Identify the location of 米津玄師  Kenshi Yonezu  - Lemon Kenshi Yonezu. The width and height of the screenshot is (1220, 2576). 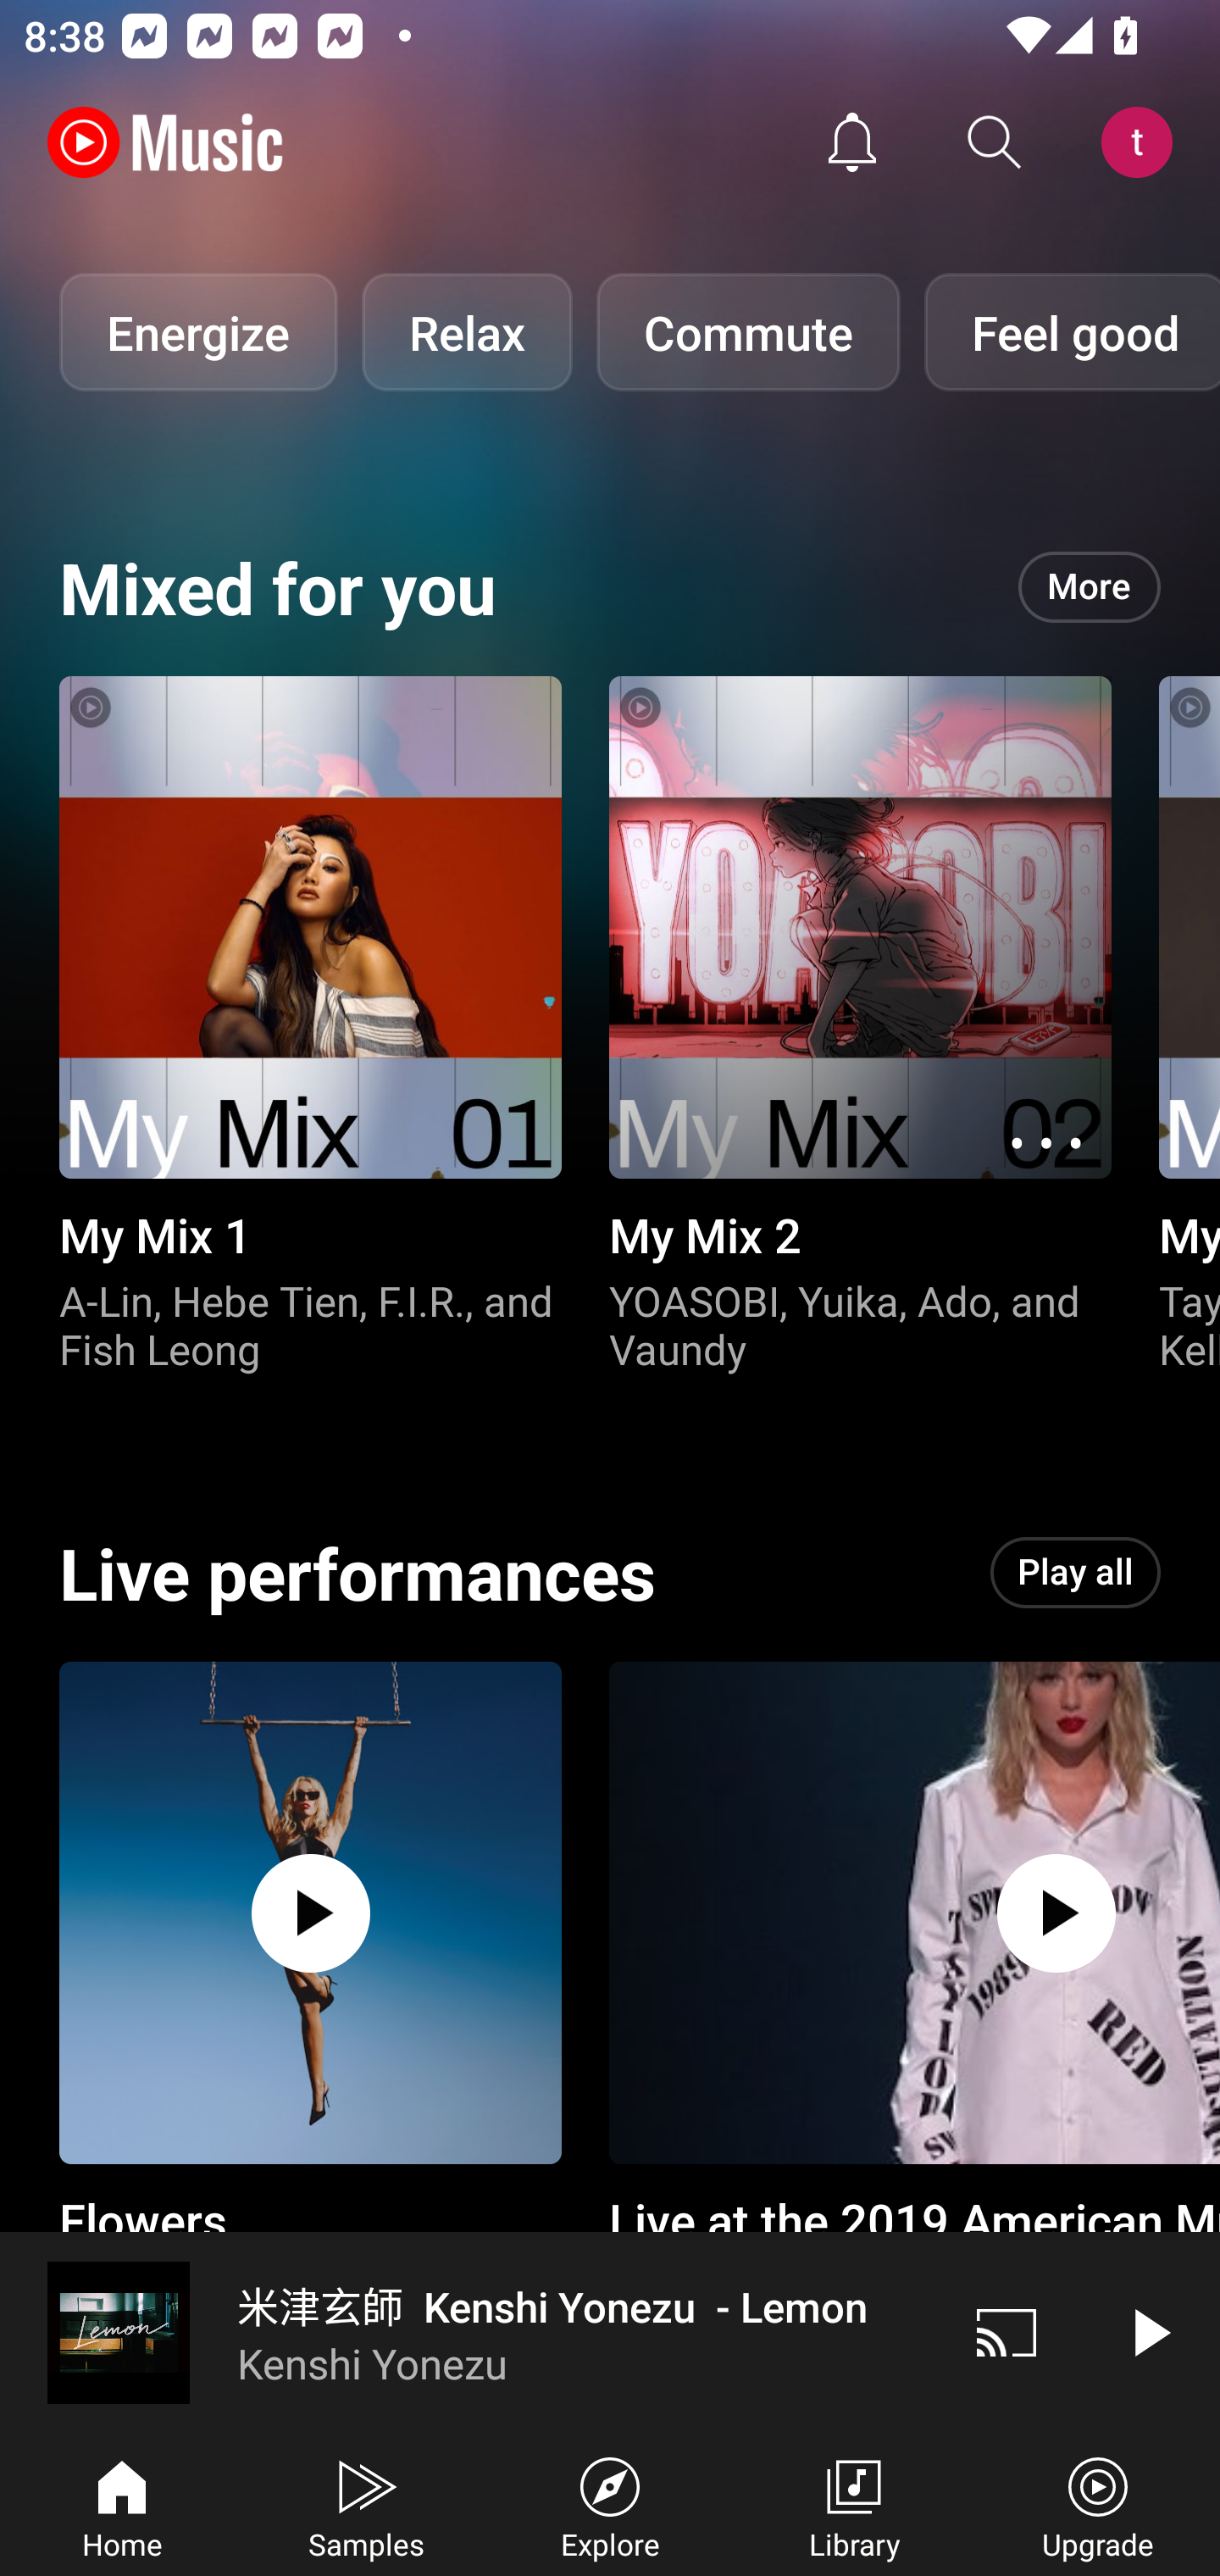
(468, 2332).